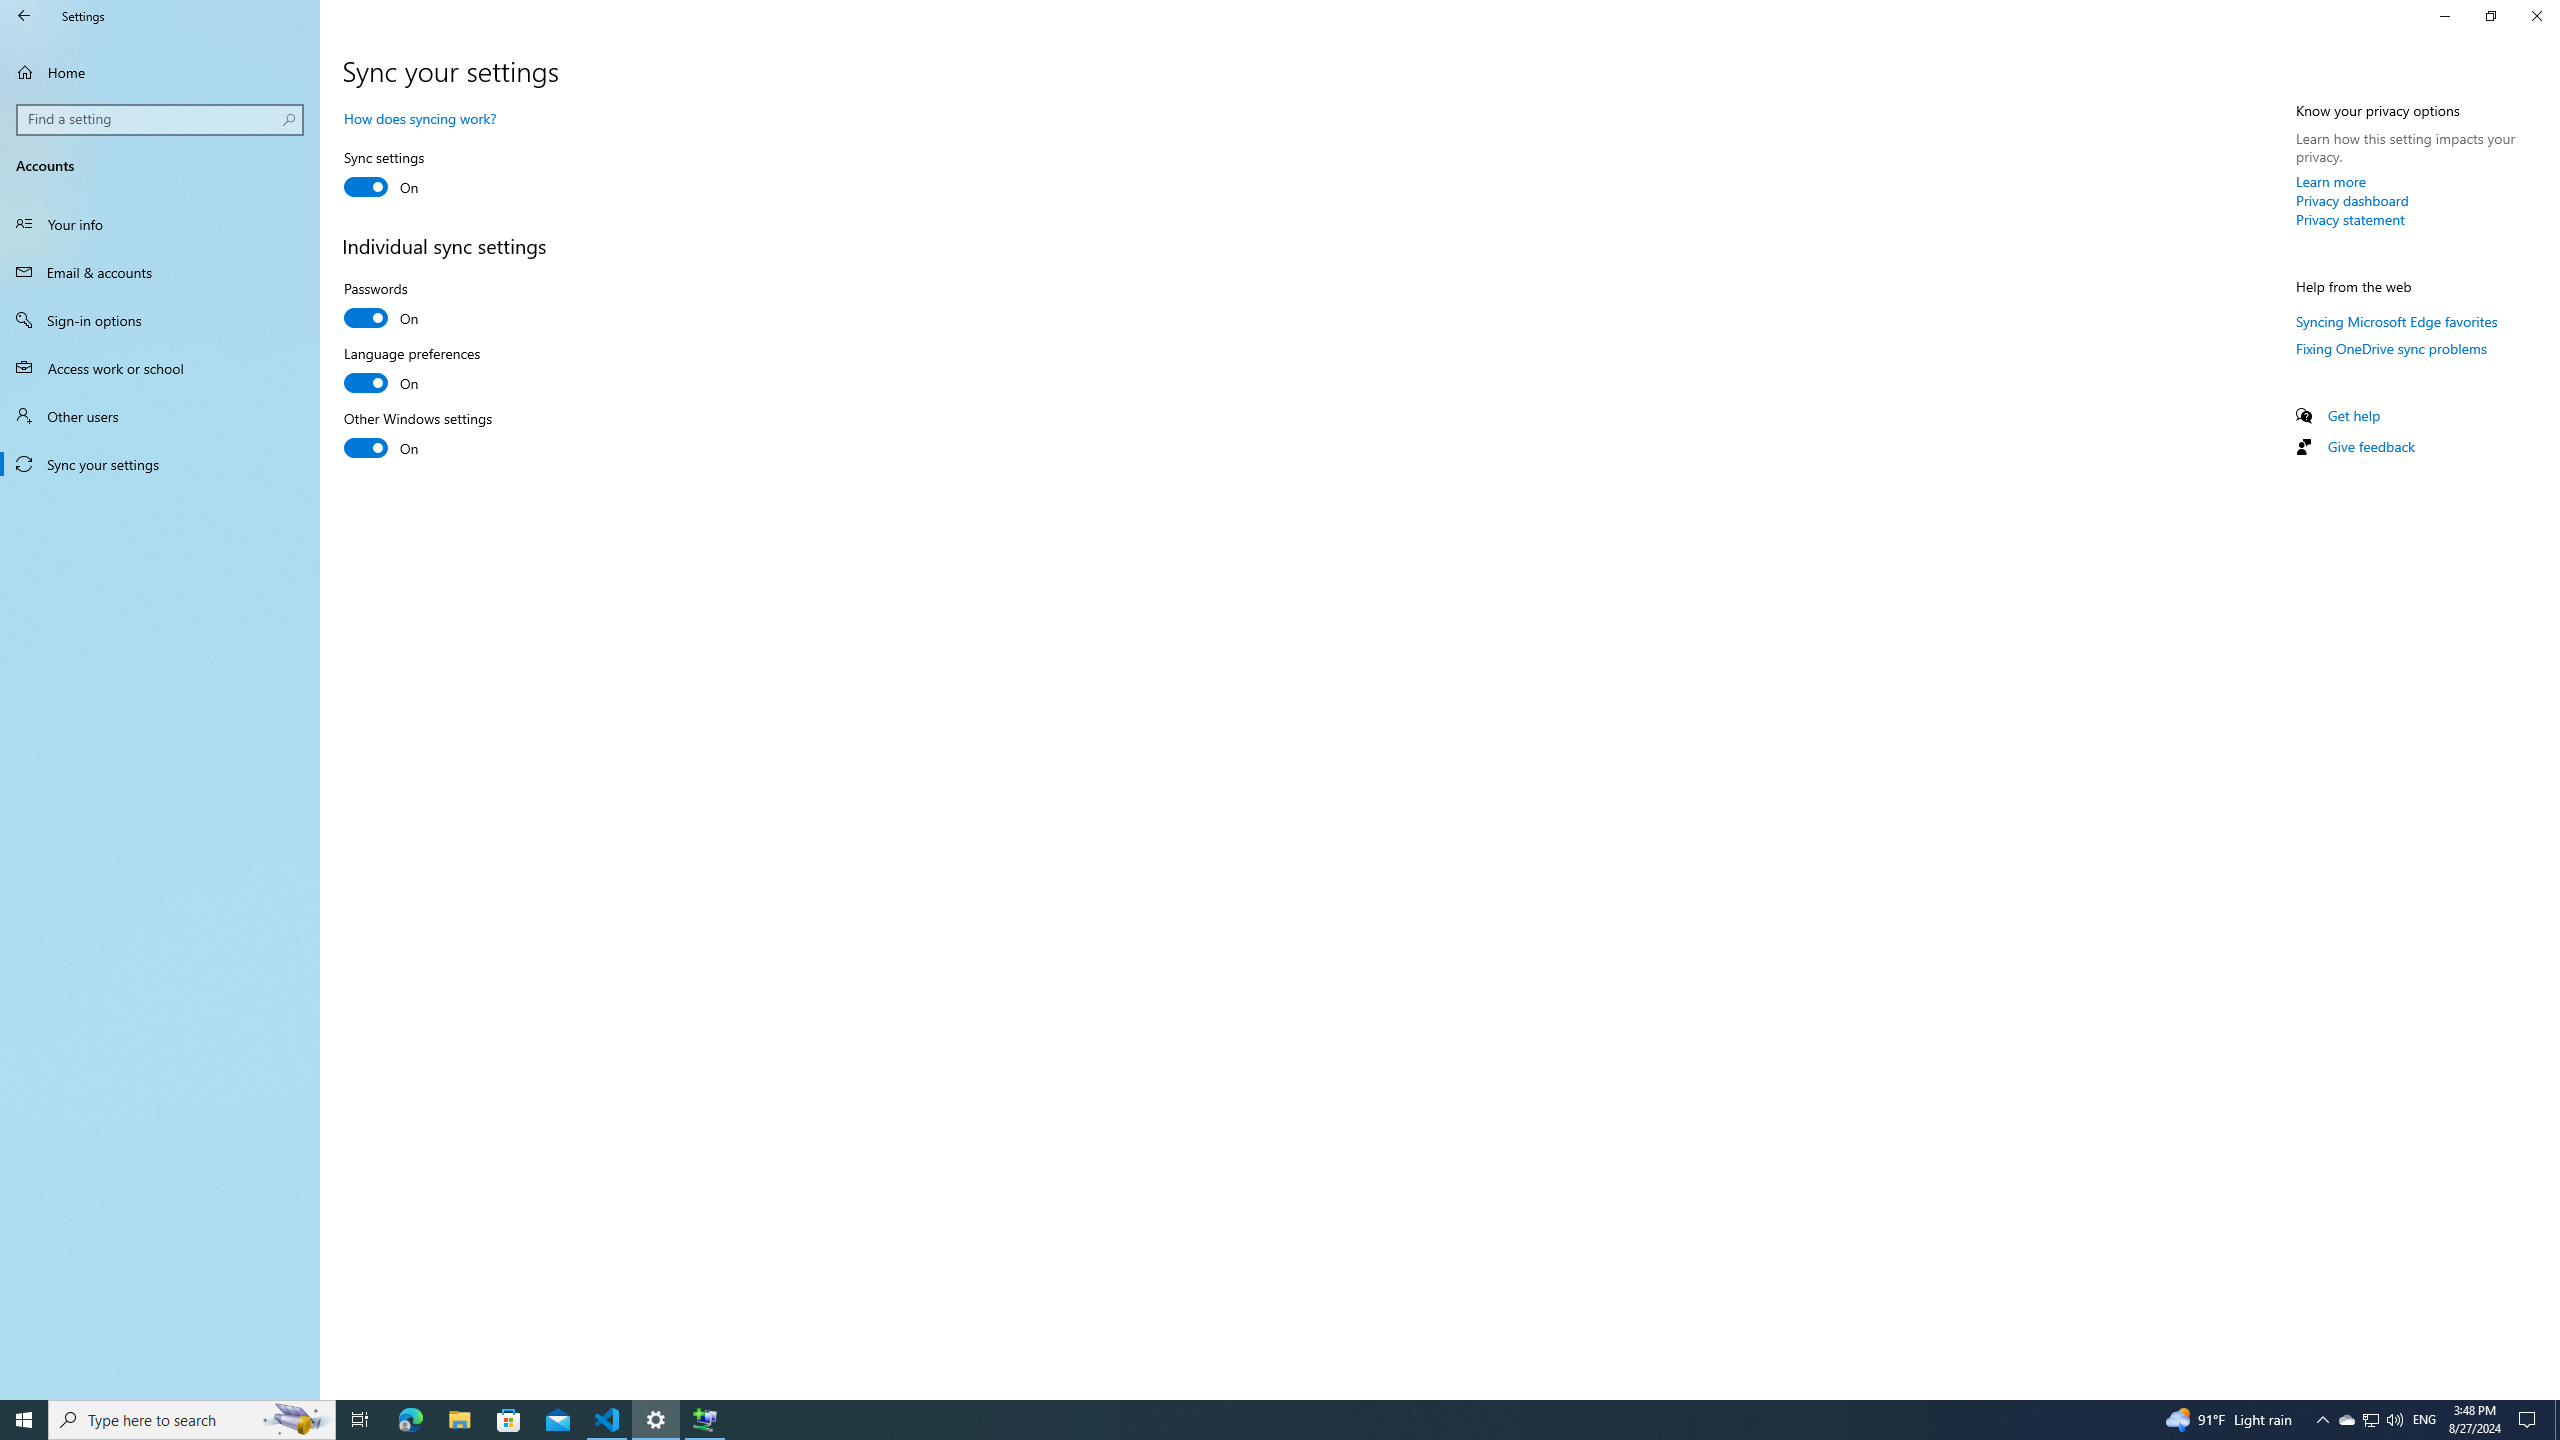  Describe the element at coordinates (161, 119) in the screenshot. I see `Search box, Find a setting` at that location.